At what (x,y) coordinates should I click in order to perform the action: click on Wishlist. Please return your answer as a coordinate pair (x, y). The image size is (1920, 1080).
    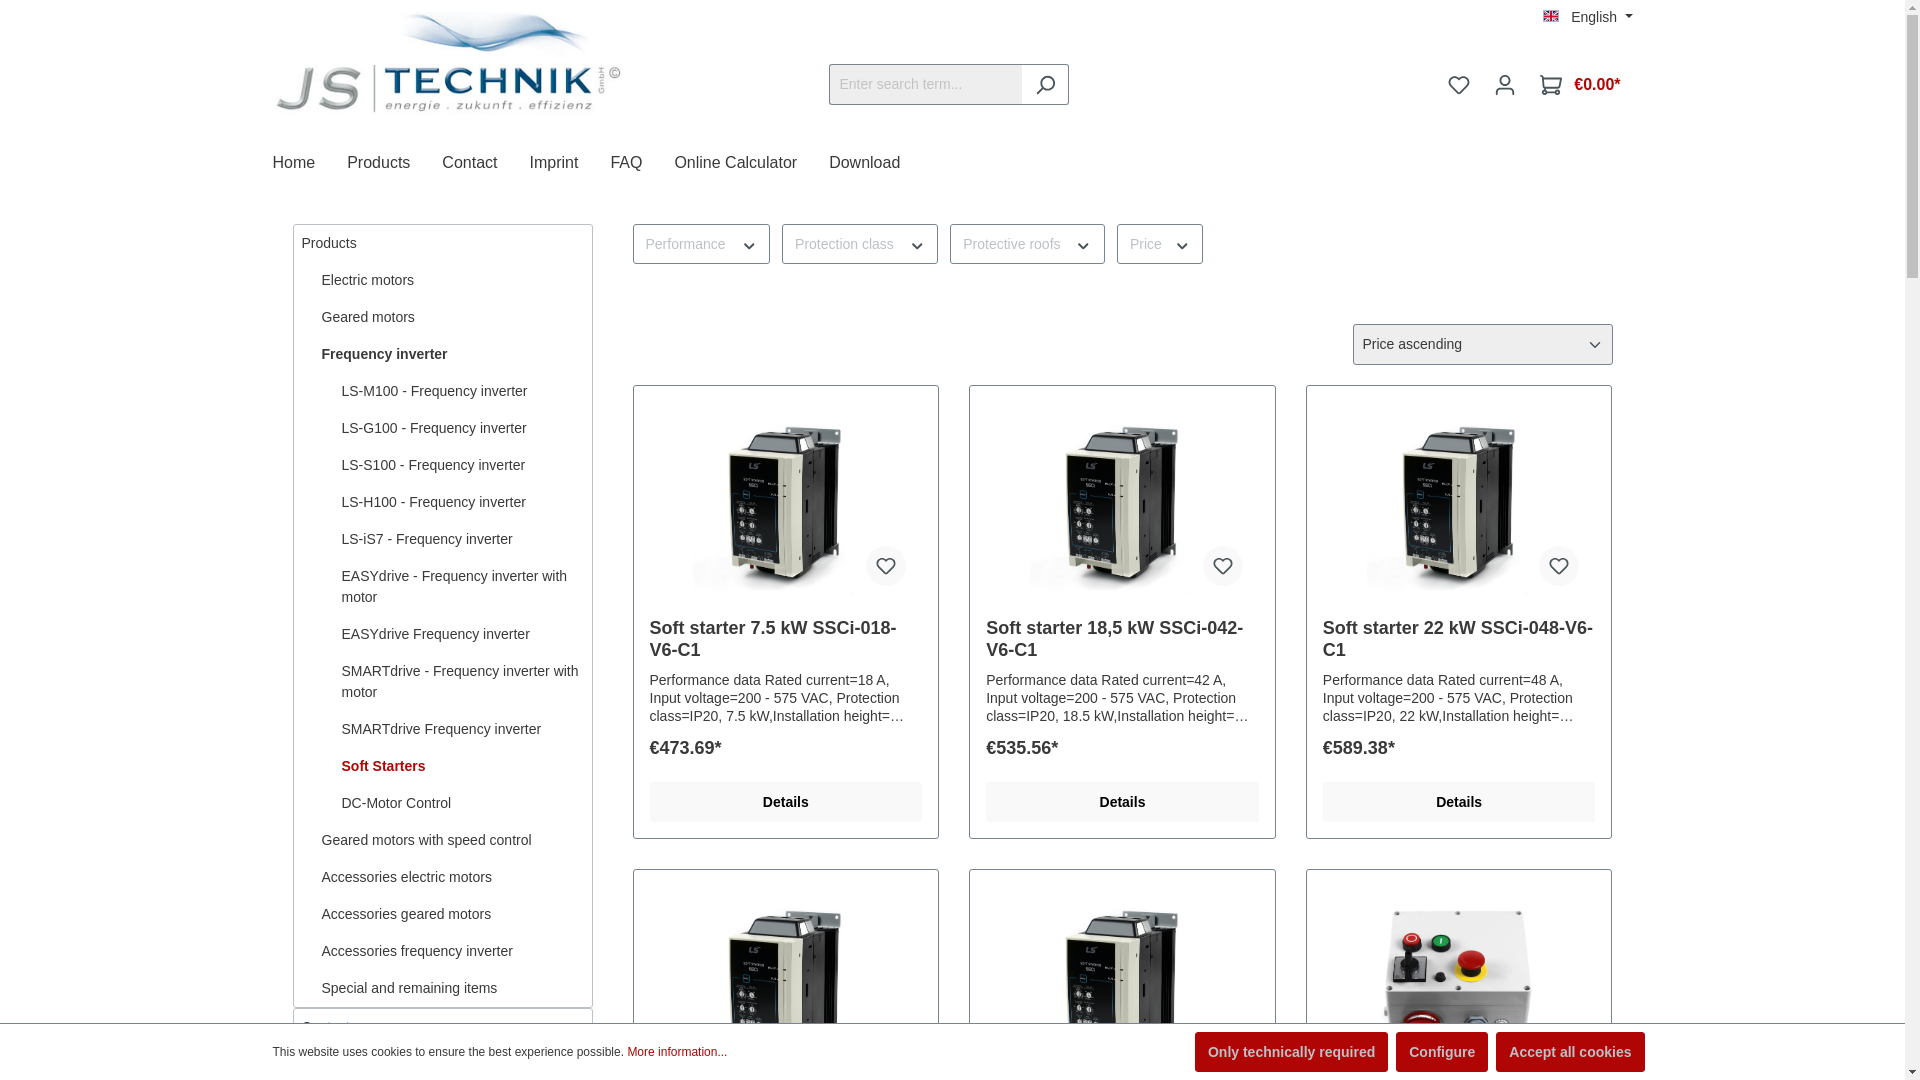
    Looking at the image, I should click on (1459, 84).